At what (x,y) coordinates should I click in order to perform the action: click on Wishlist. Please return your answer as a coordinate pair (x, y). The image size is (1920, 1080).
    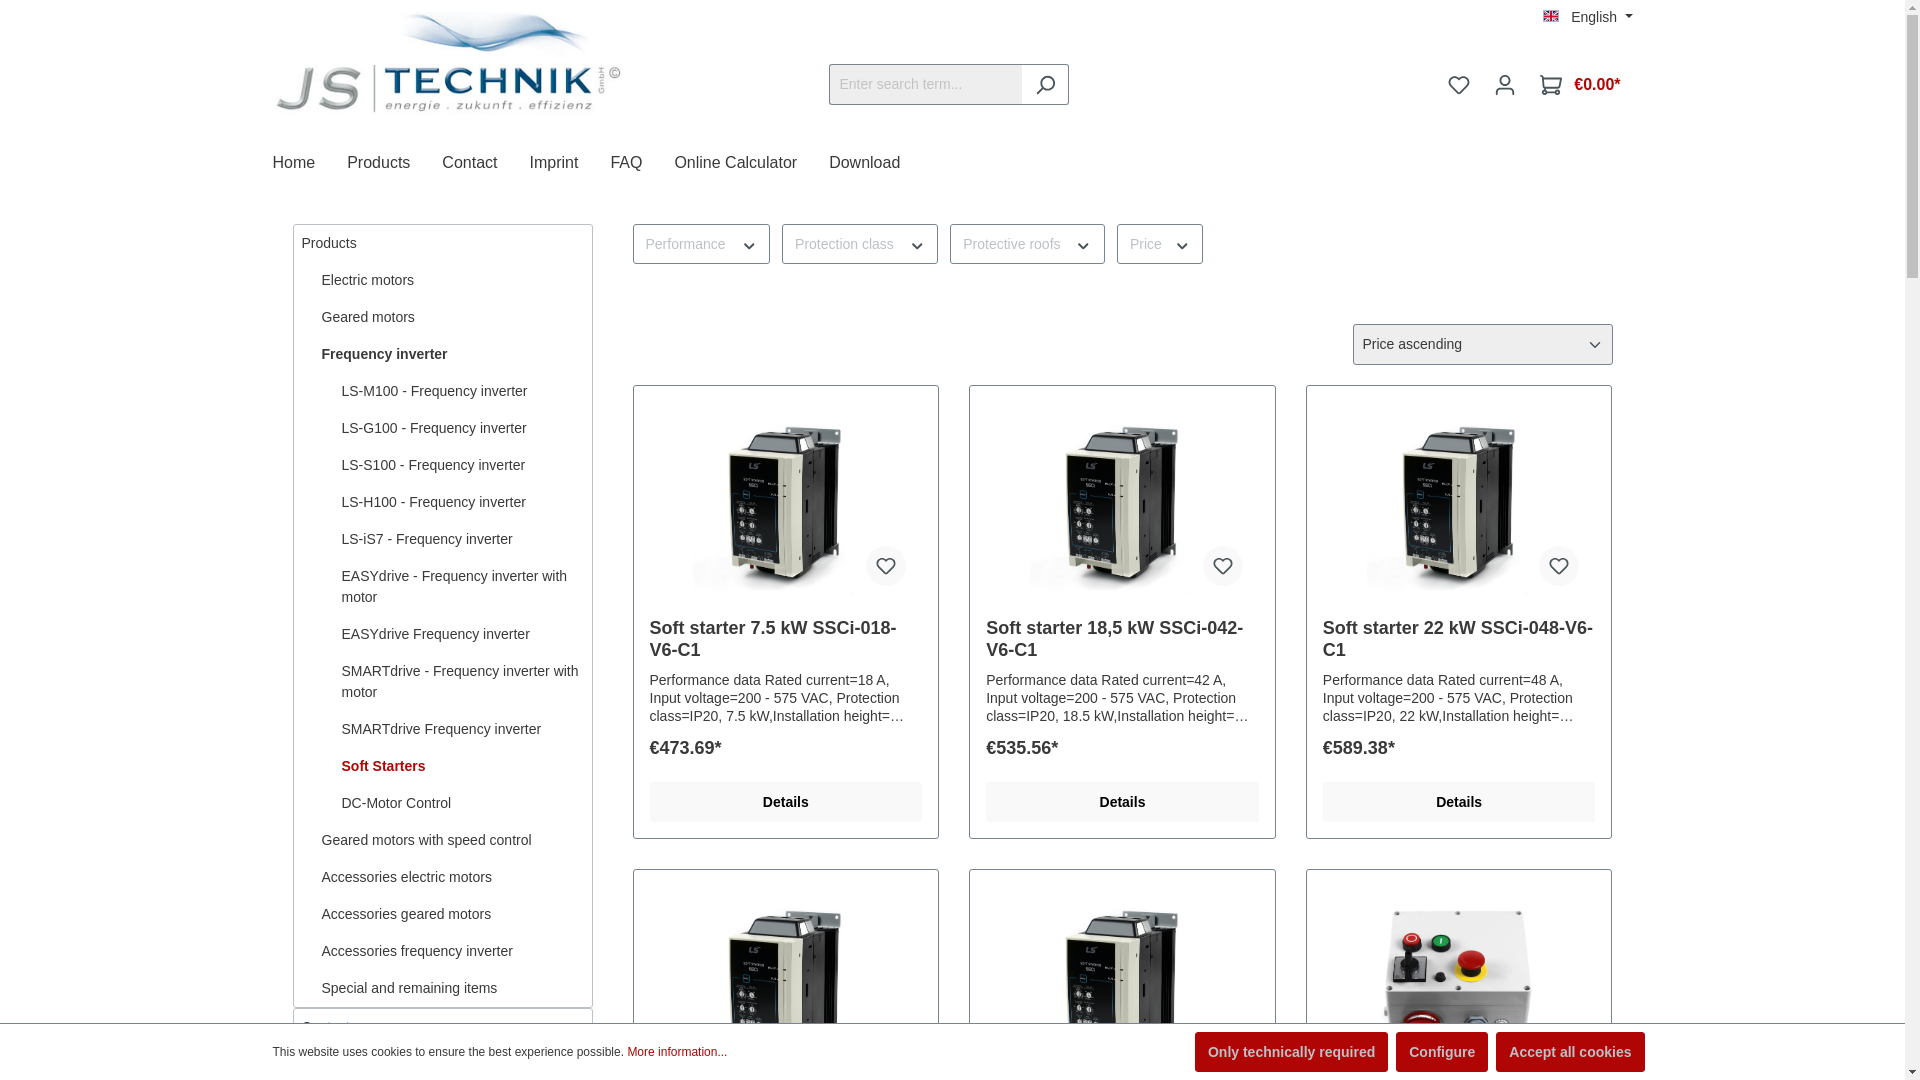
    Looking at the image, I should click on (1459, 84).